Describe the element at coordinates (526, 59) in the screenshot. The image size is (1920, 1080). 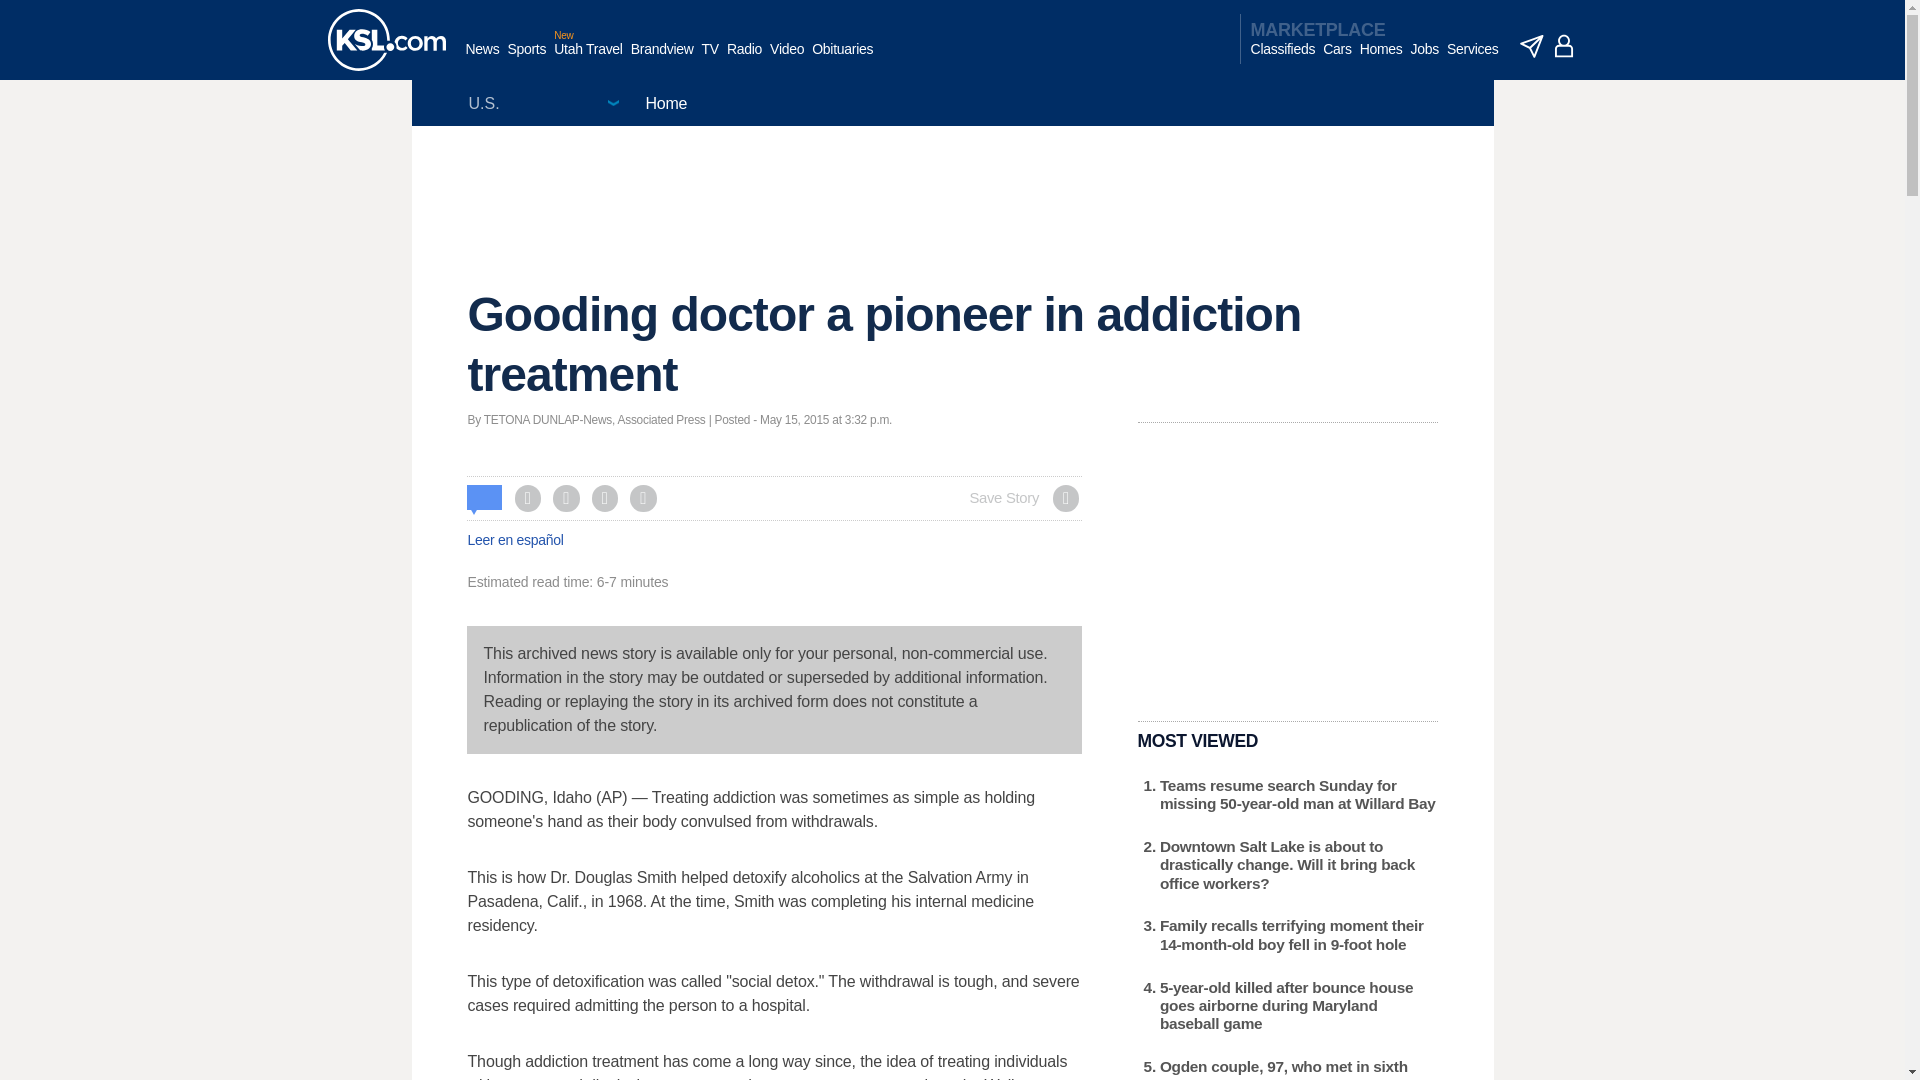
I see `Sports` at that location.